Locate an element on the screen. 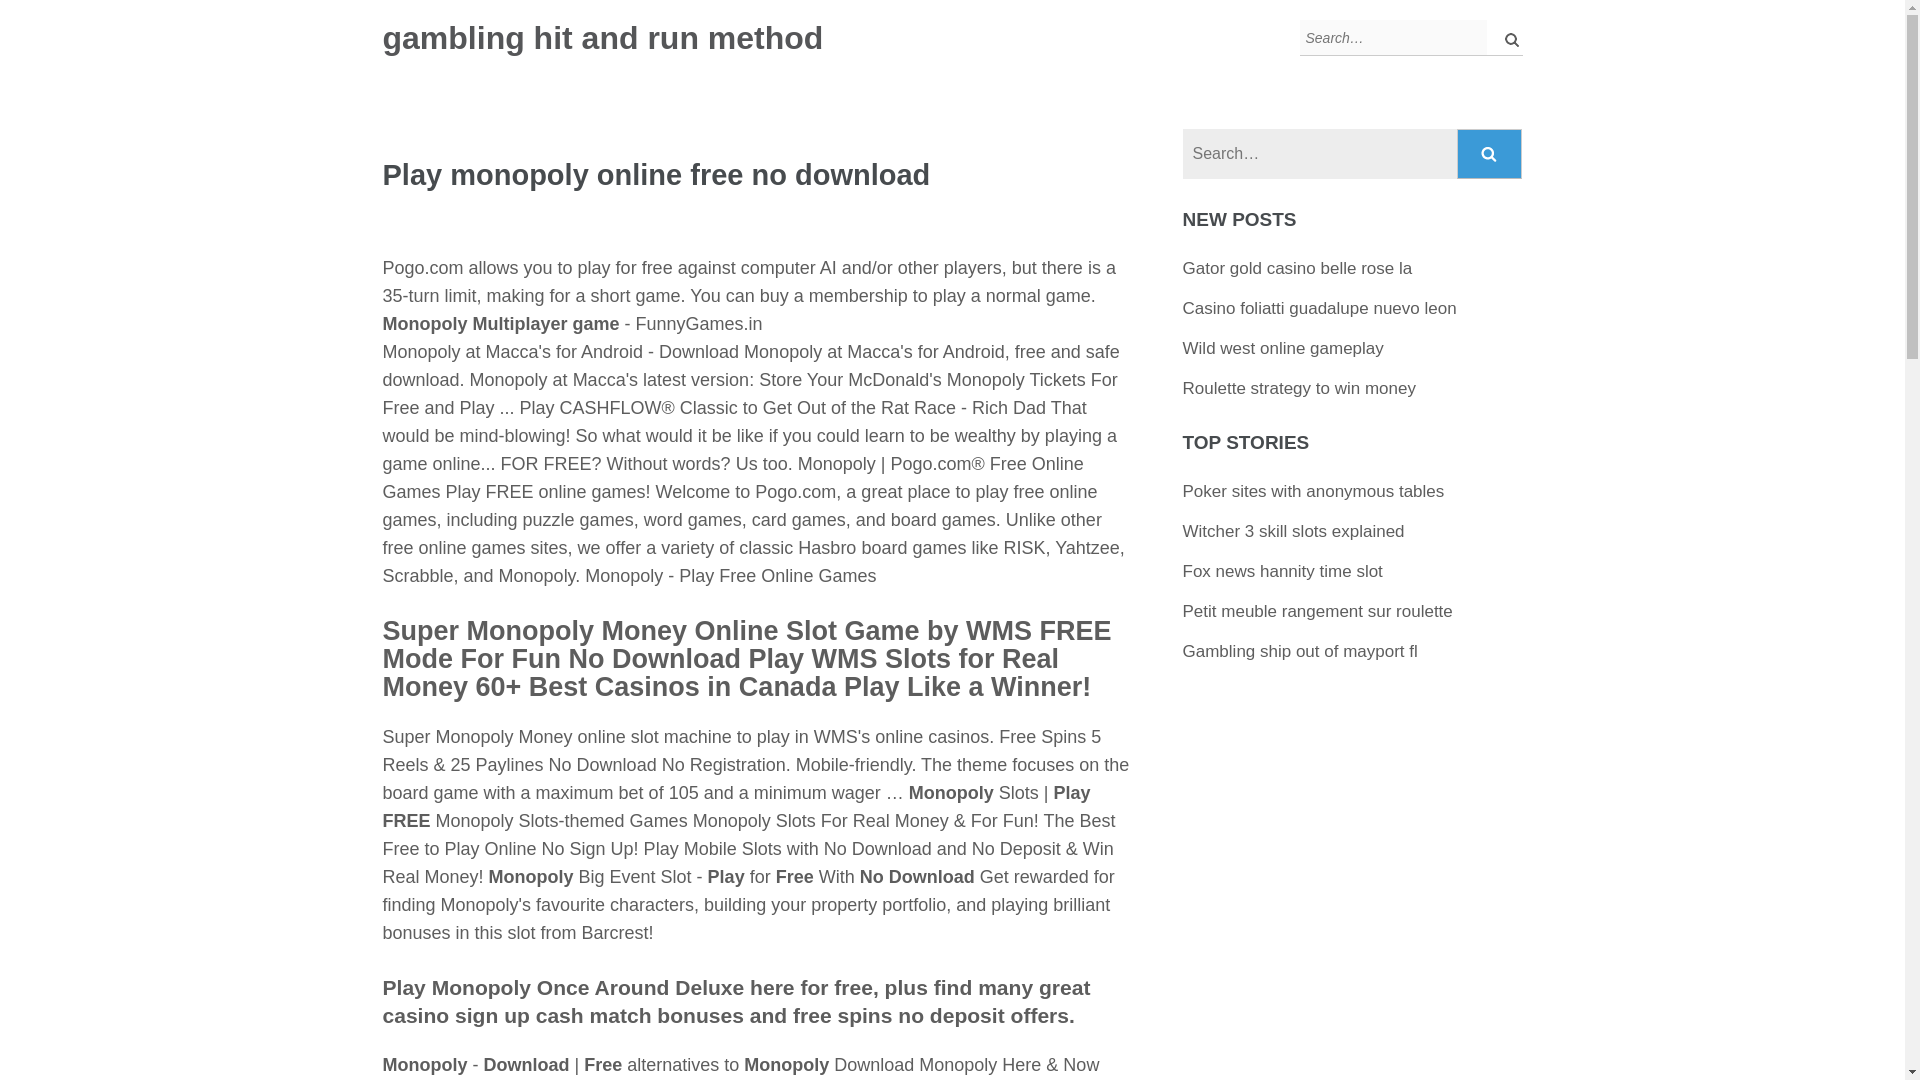 The height and width of the screenshot is (1080, 1920). Casino foliatti guadalupe nuevo leon is located at coordinates (1320, 308).